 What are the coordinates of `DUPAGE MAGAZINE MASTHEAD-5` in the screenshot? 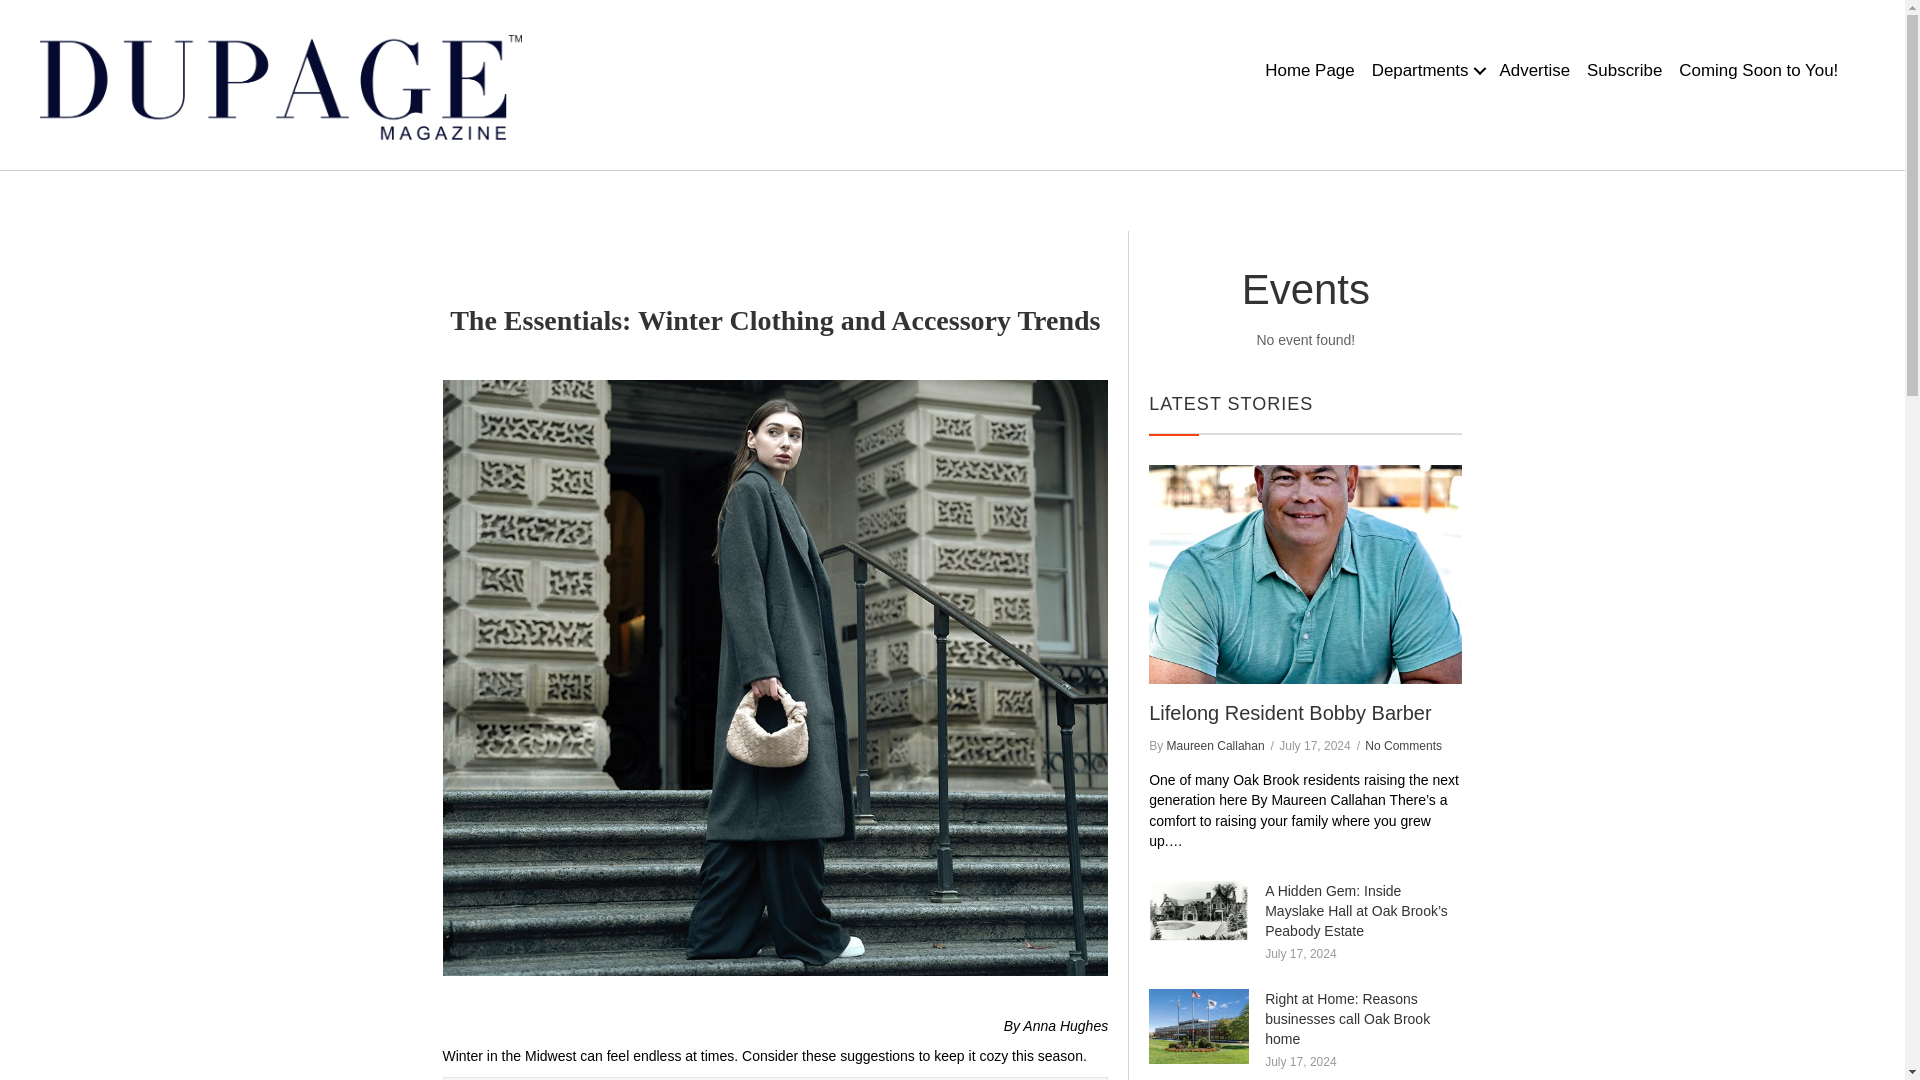 It's located at (281, 87).